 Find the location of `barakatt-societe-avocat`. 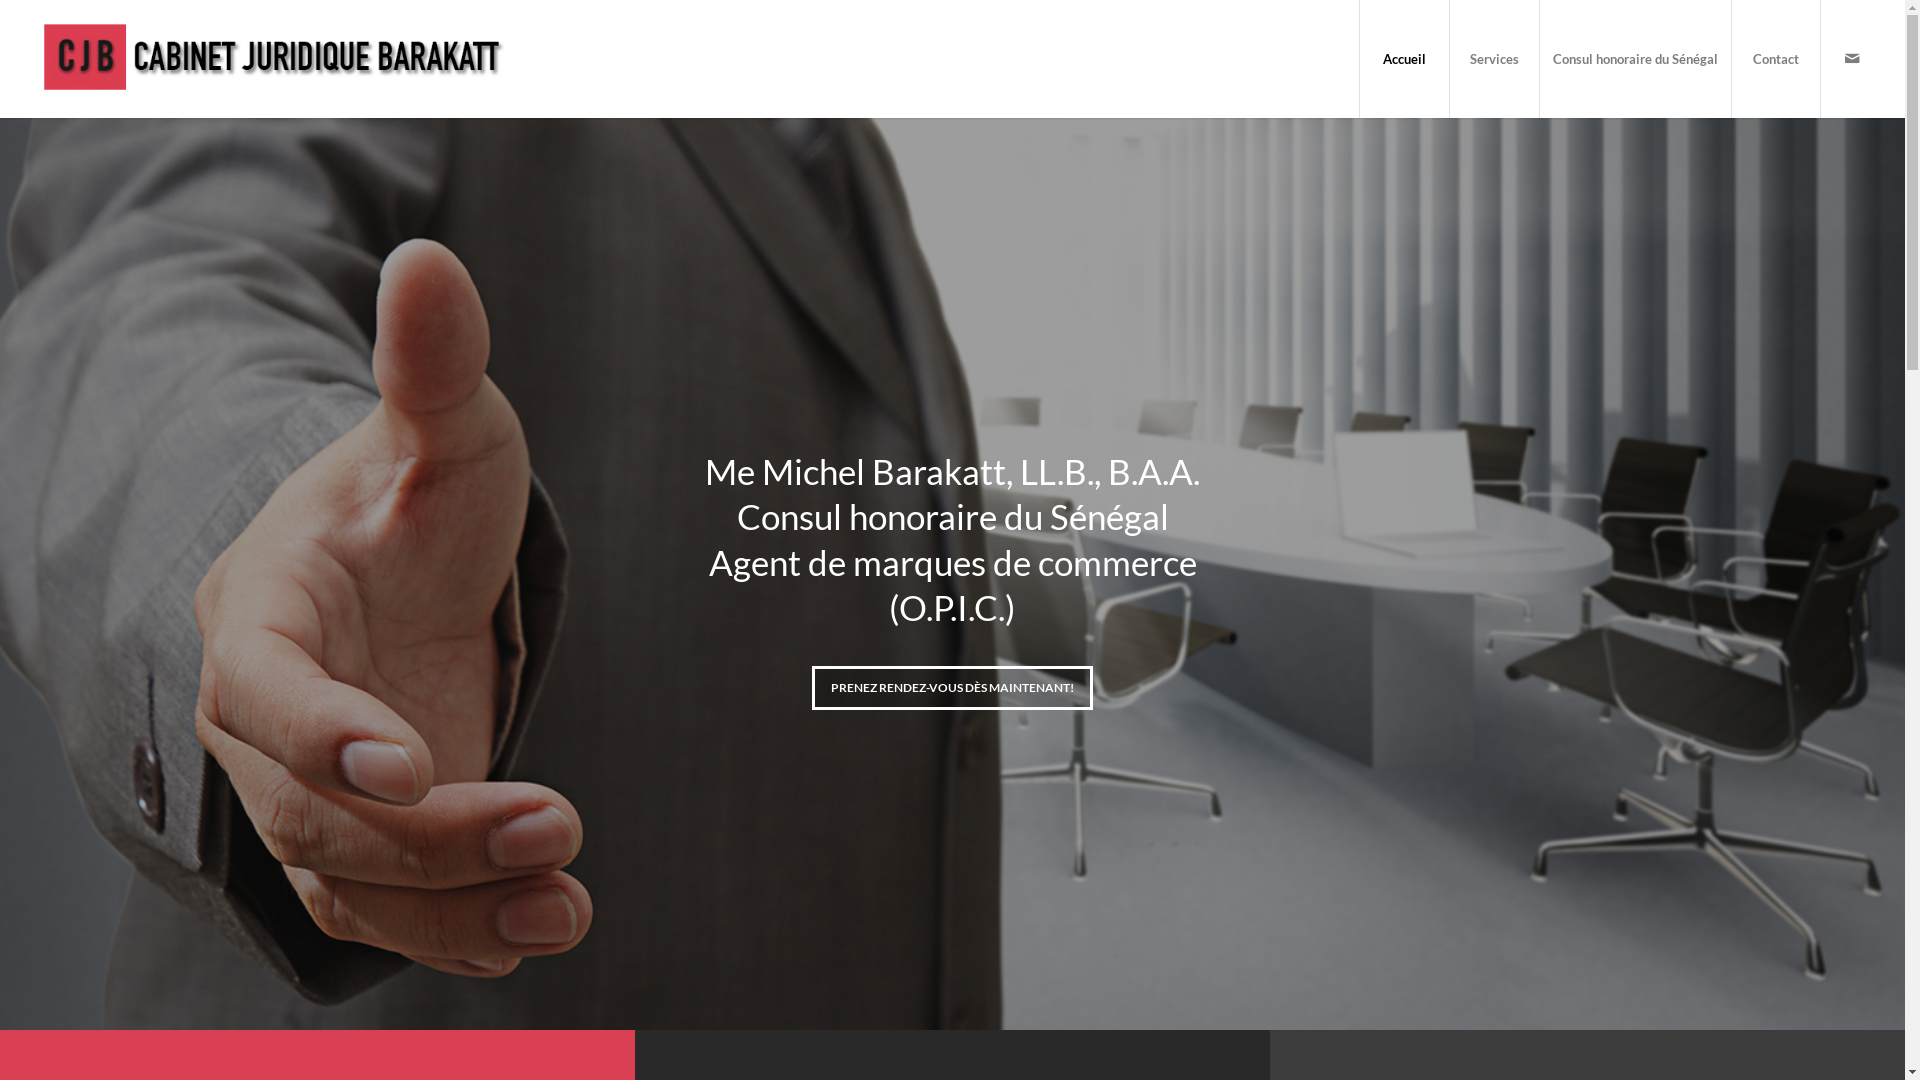

barakatt-societe-avocat is located at coordinates (952, 573).